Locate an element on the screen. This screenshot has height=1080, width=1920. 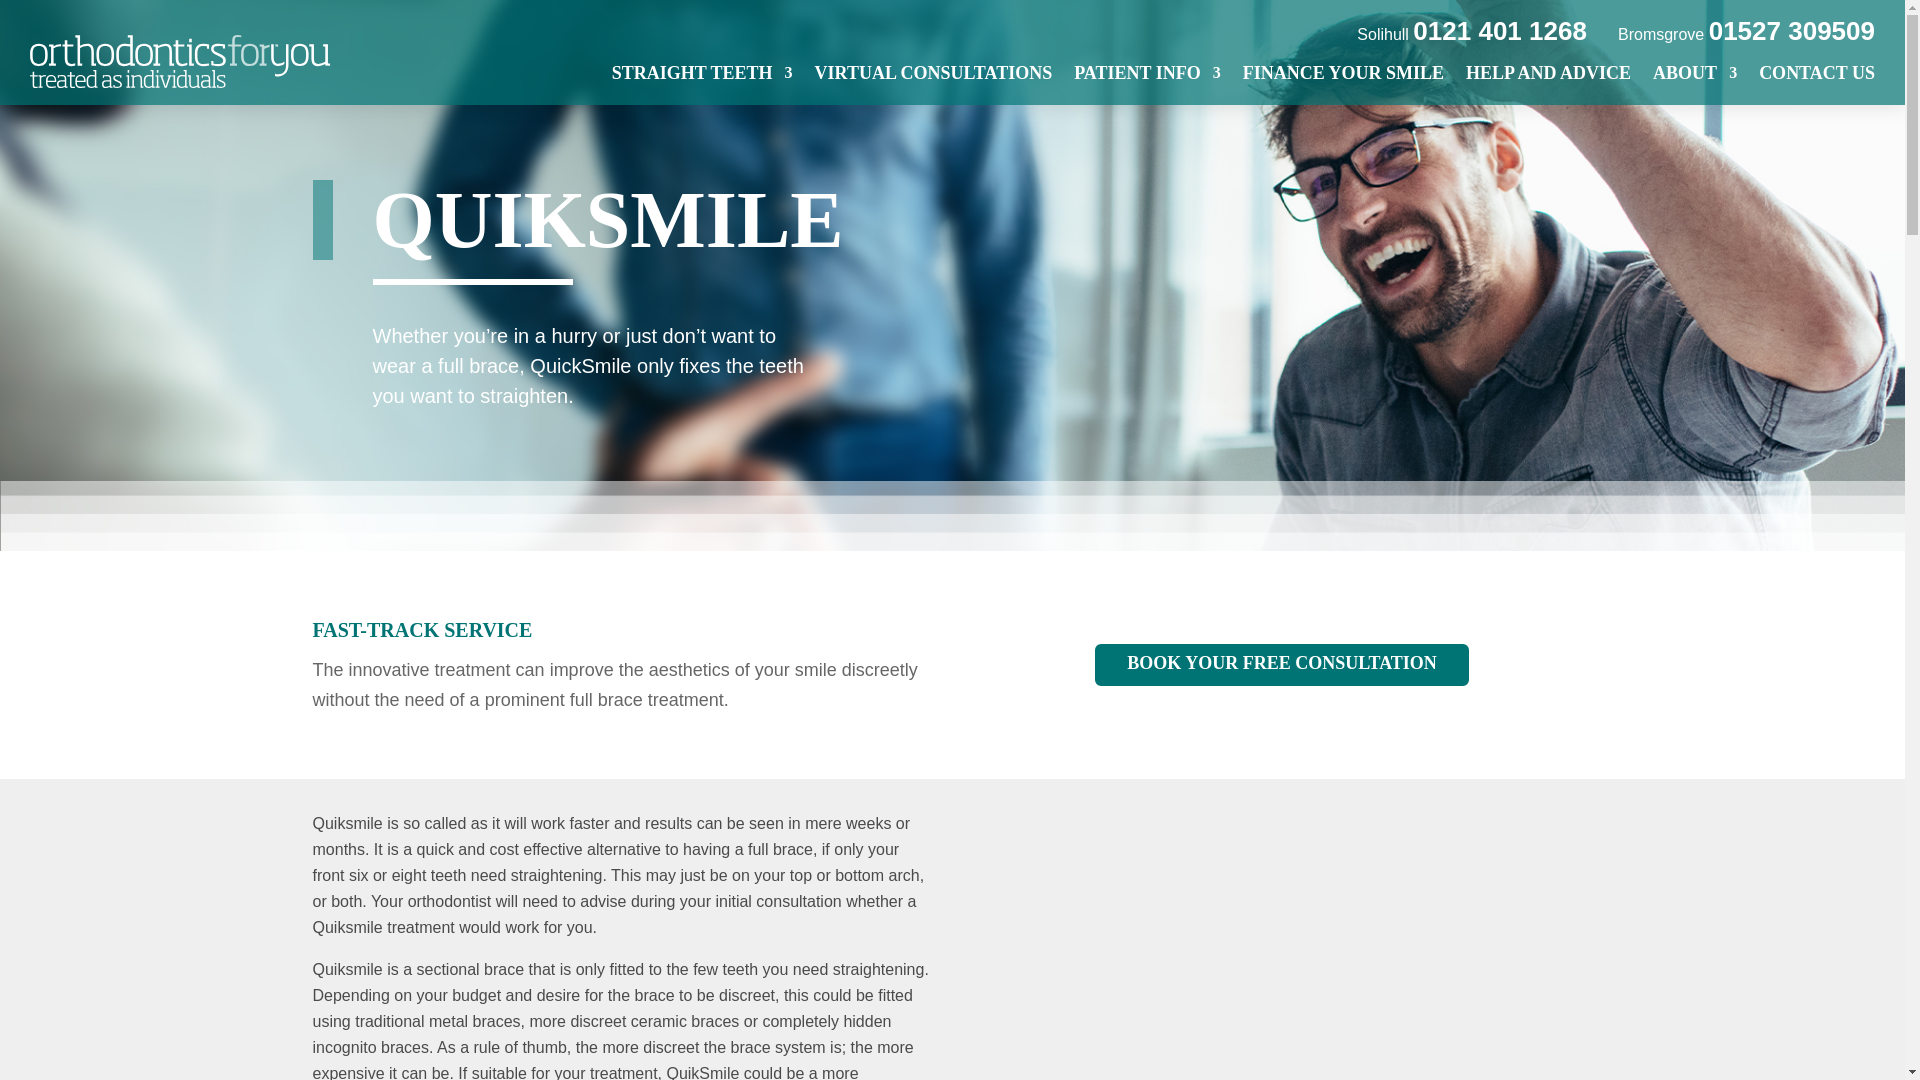
STRAIGHT TEETH is located at coordinates (702, 84).